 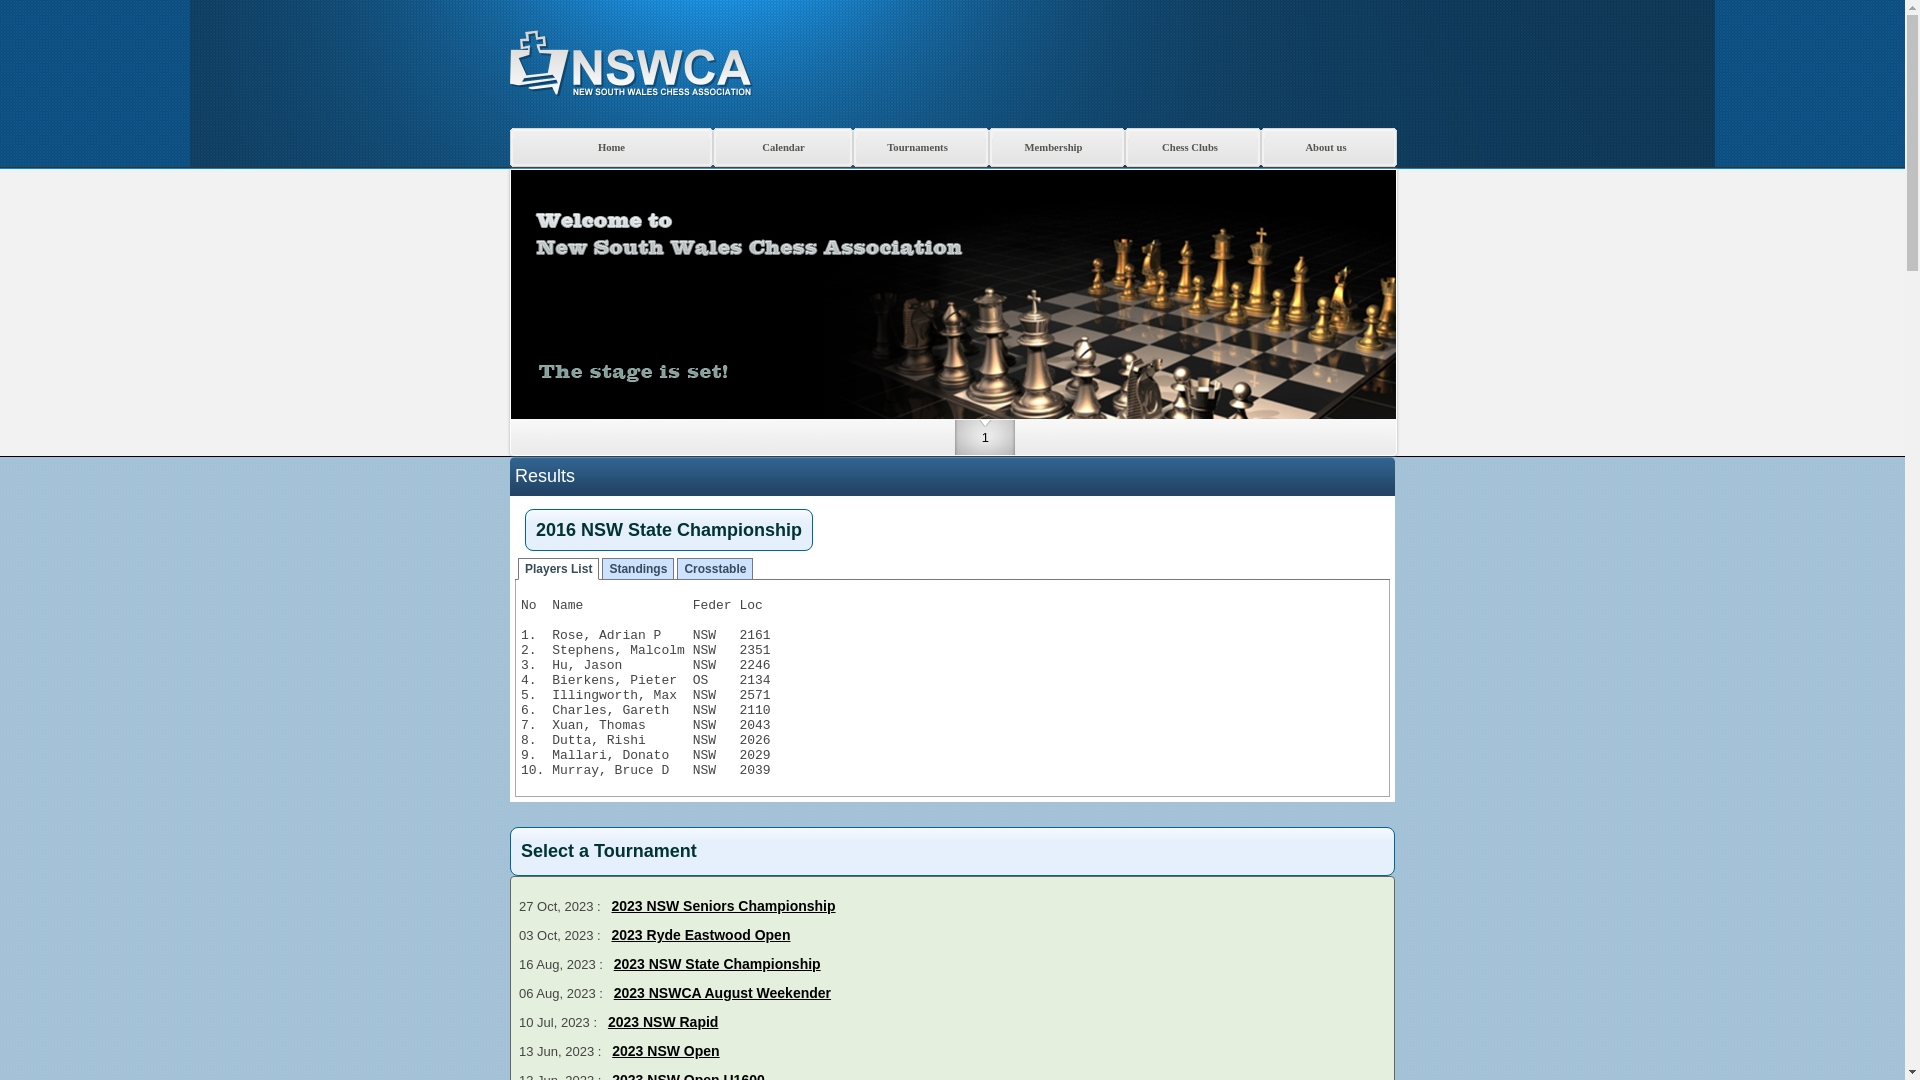 What do you see at coordinates (921, 148) in the screenshot?
I see `Tournaments` at bounding box center [921, 148].